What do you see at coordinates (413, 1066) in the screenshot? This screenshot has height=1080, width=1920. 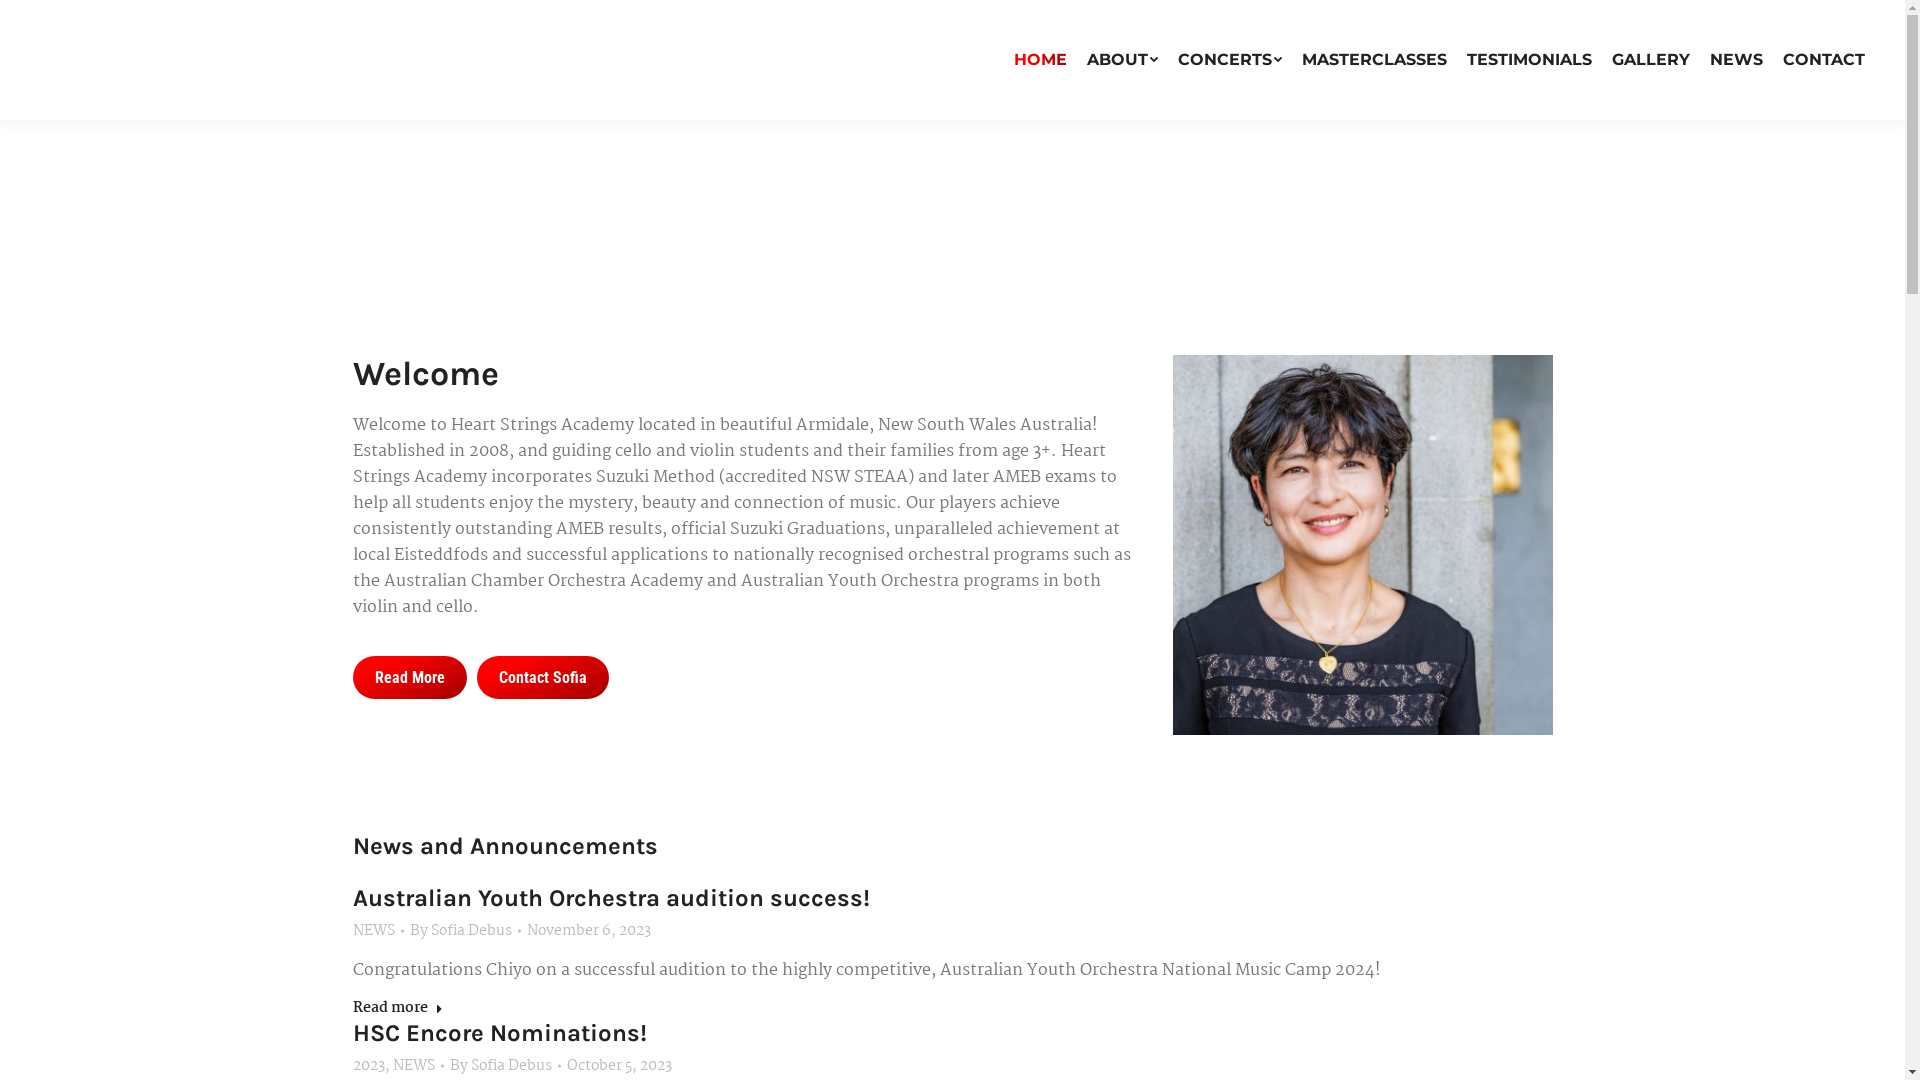 I see `NEWS` at bounding box center [413, 1066].